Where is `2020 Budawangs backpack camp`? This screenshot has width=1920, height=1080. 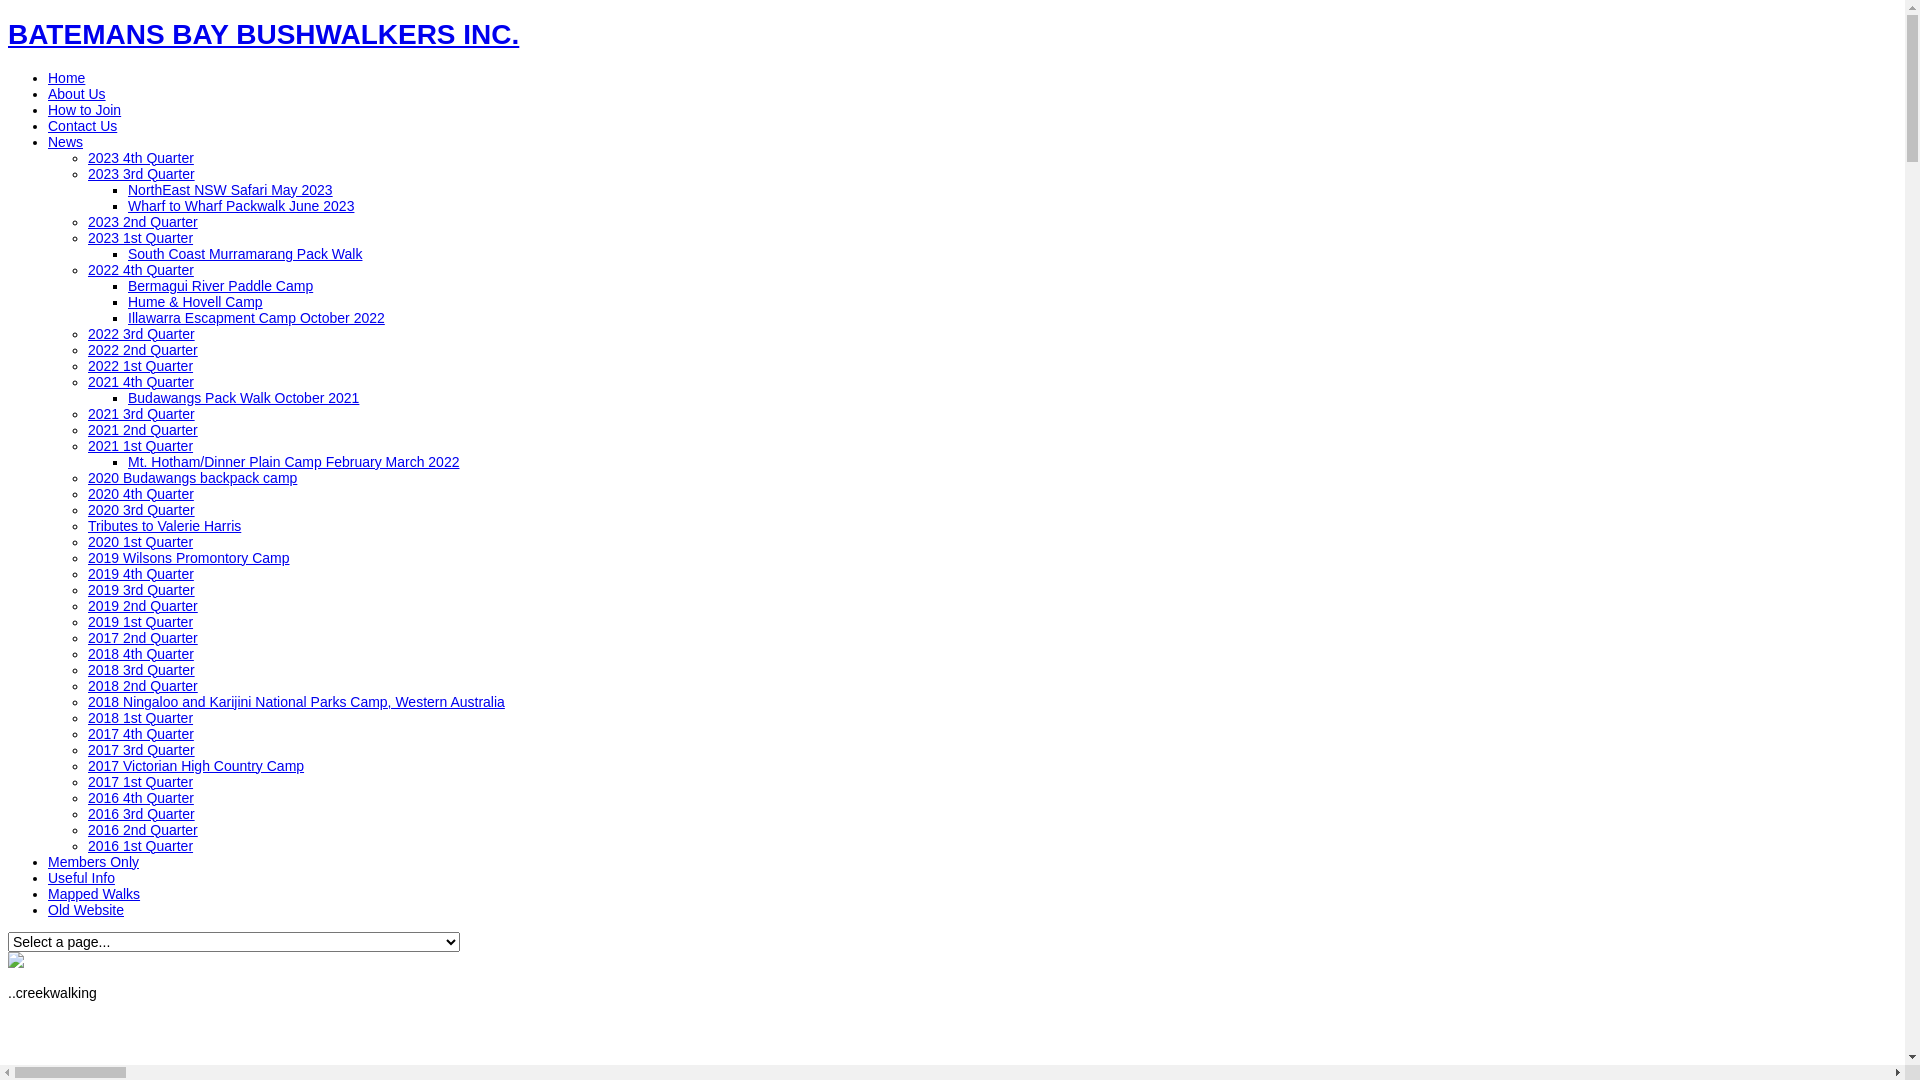 2020 Budawangs backpack camp is located at coordinates (192, 478).